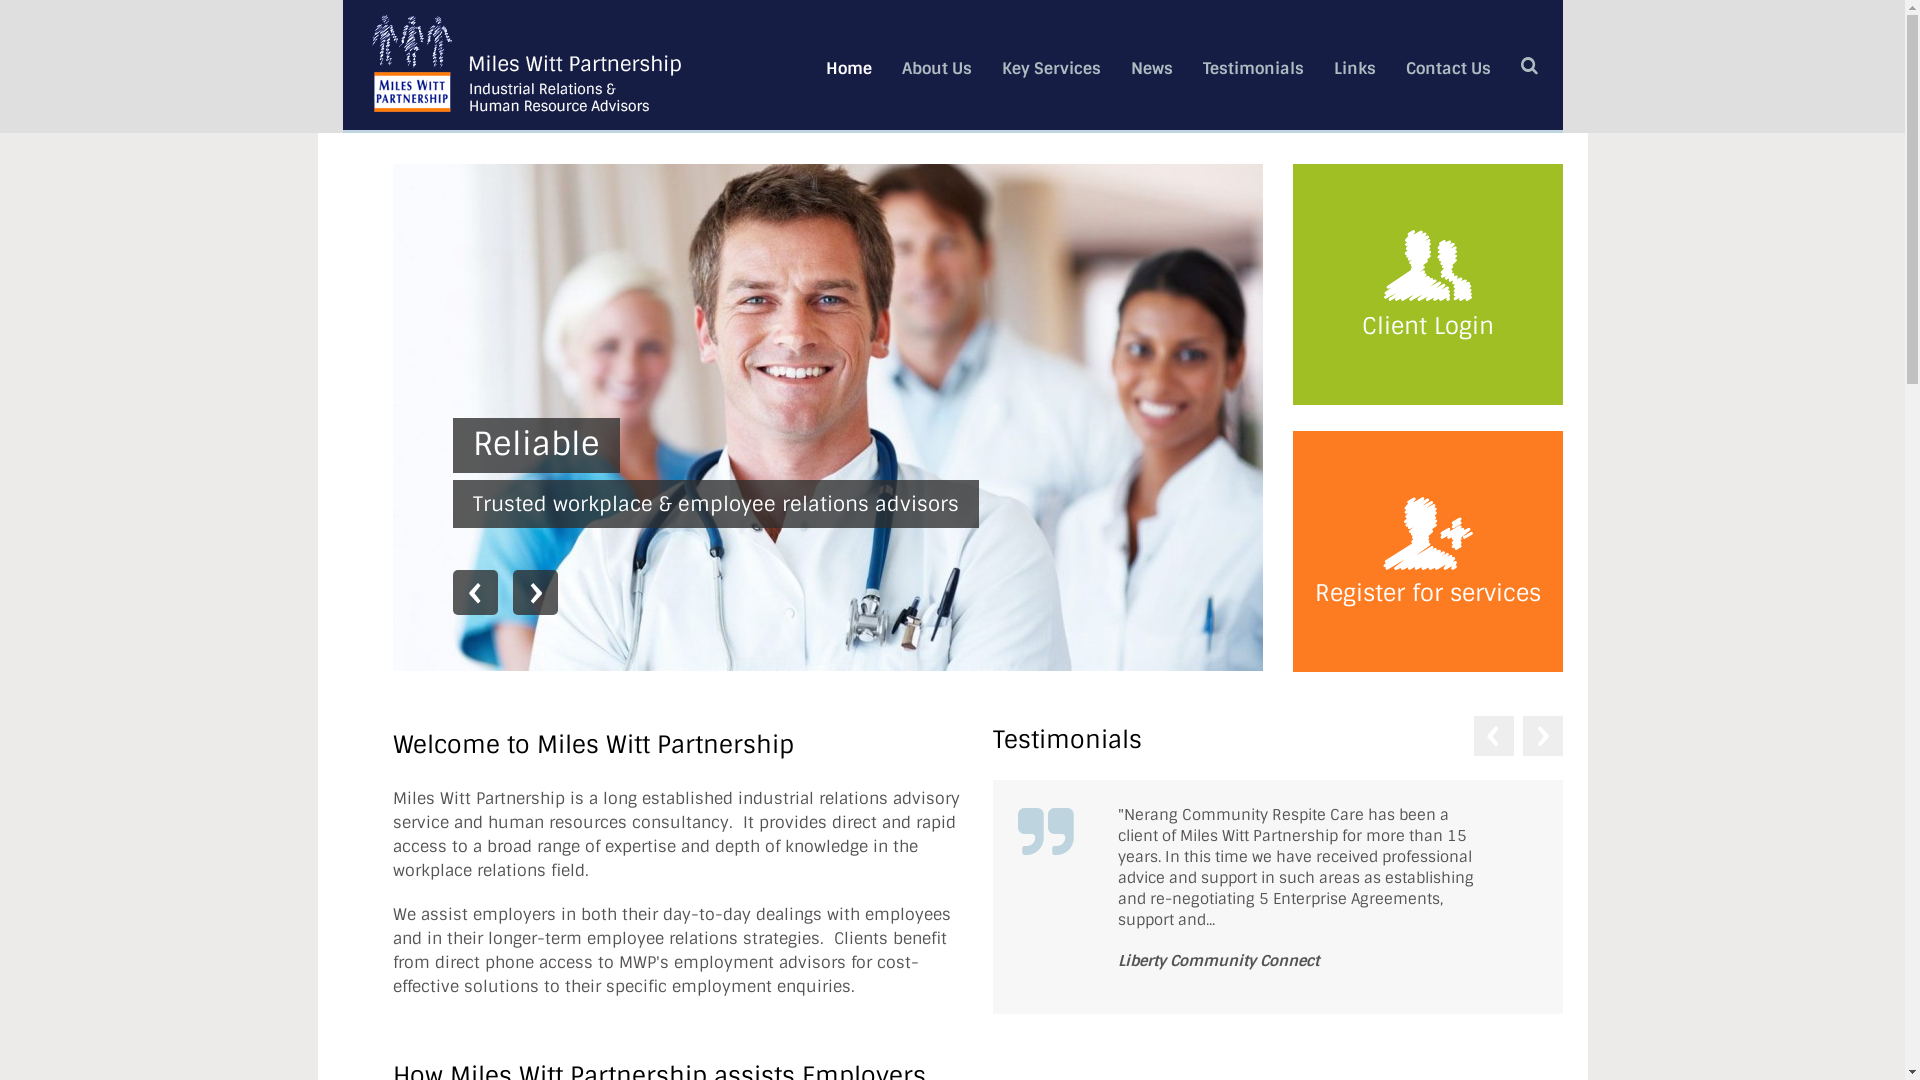 This screenshot has height=1080, width=1920. Describe the element at coordinates (849, 69) in the screenshot. I see `Home` at that location.